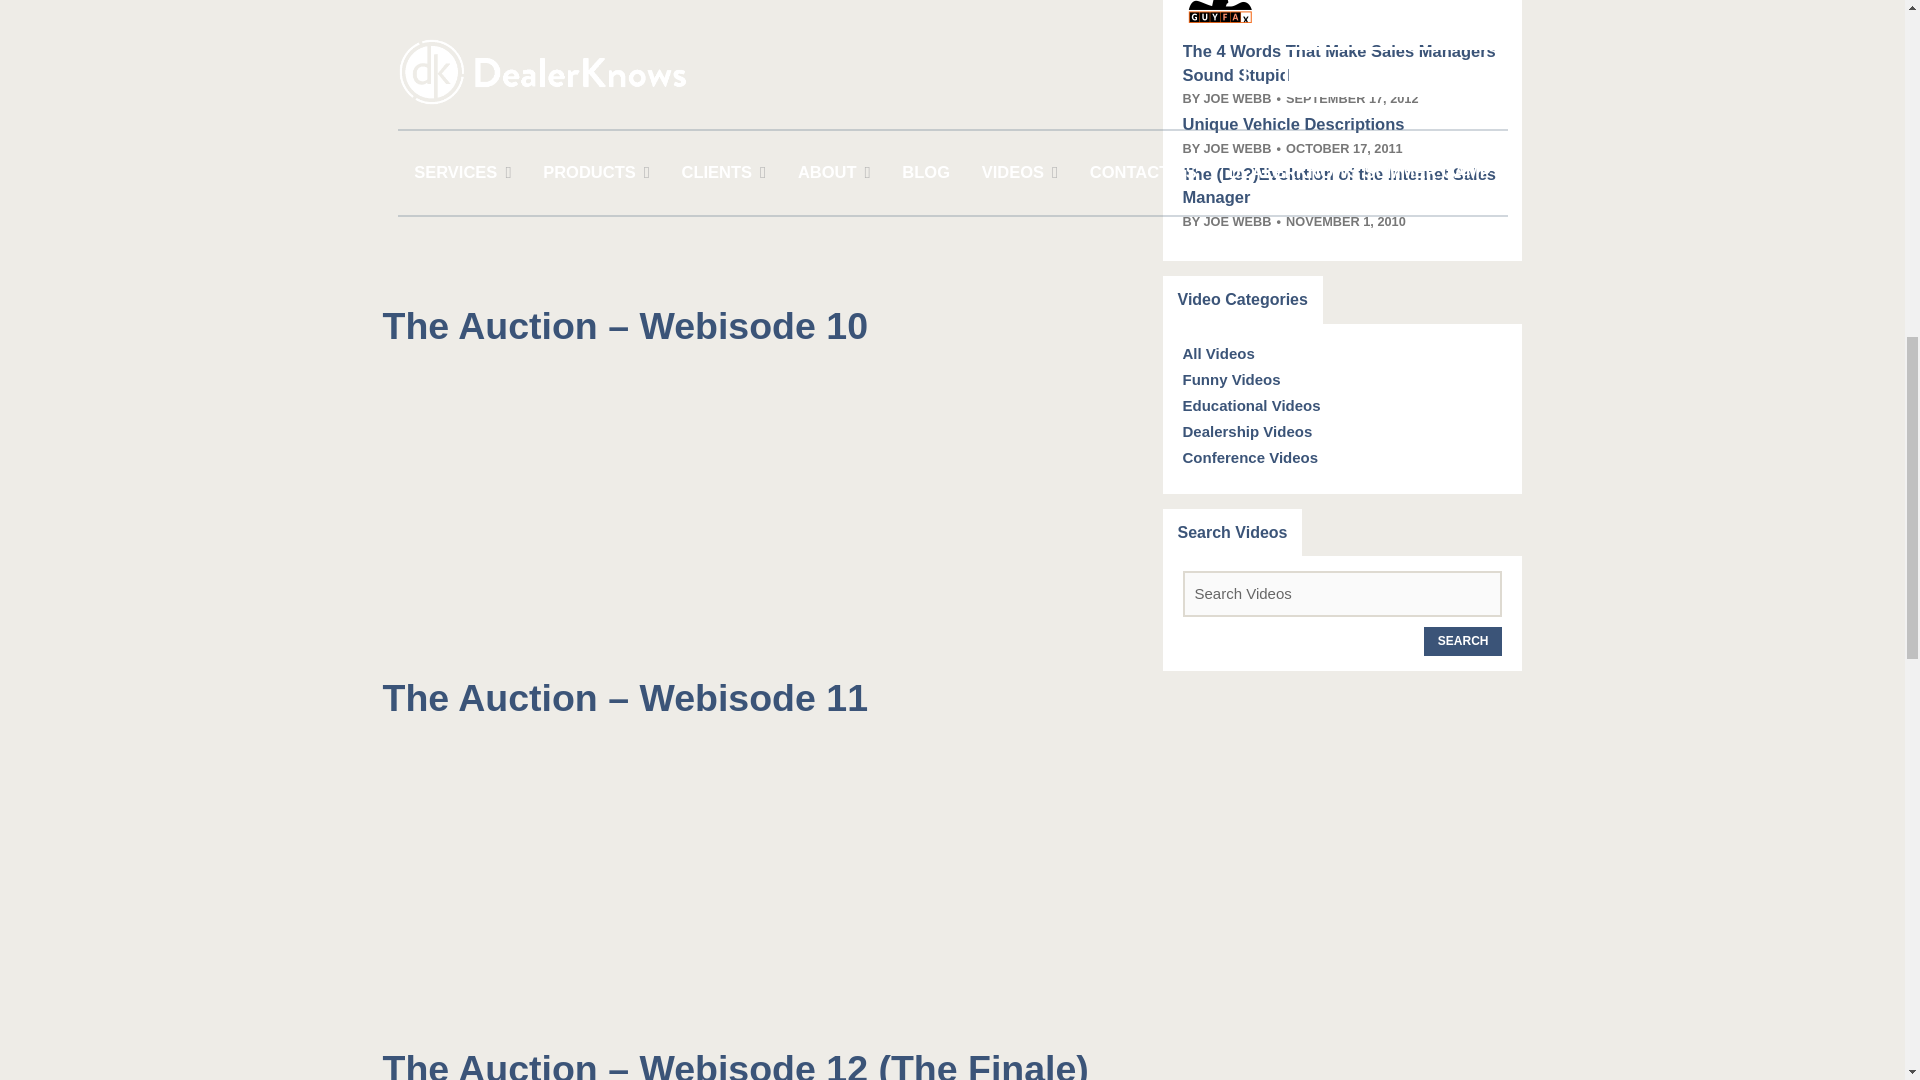 The image size is (1920, 1080). What do you see at coordinates (632, 139) in the screenshot?
I see `The Auction, Episode 9. Picking the Ripest Fruits` at bounding box center [632, 139].